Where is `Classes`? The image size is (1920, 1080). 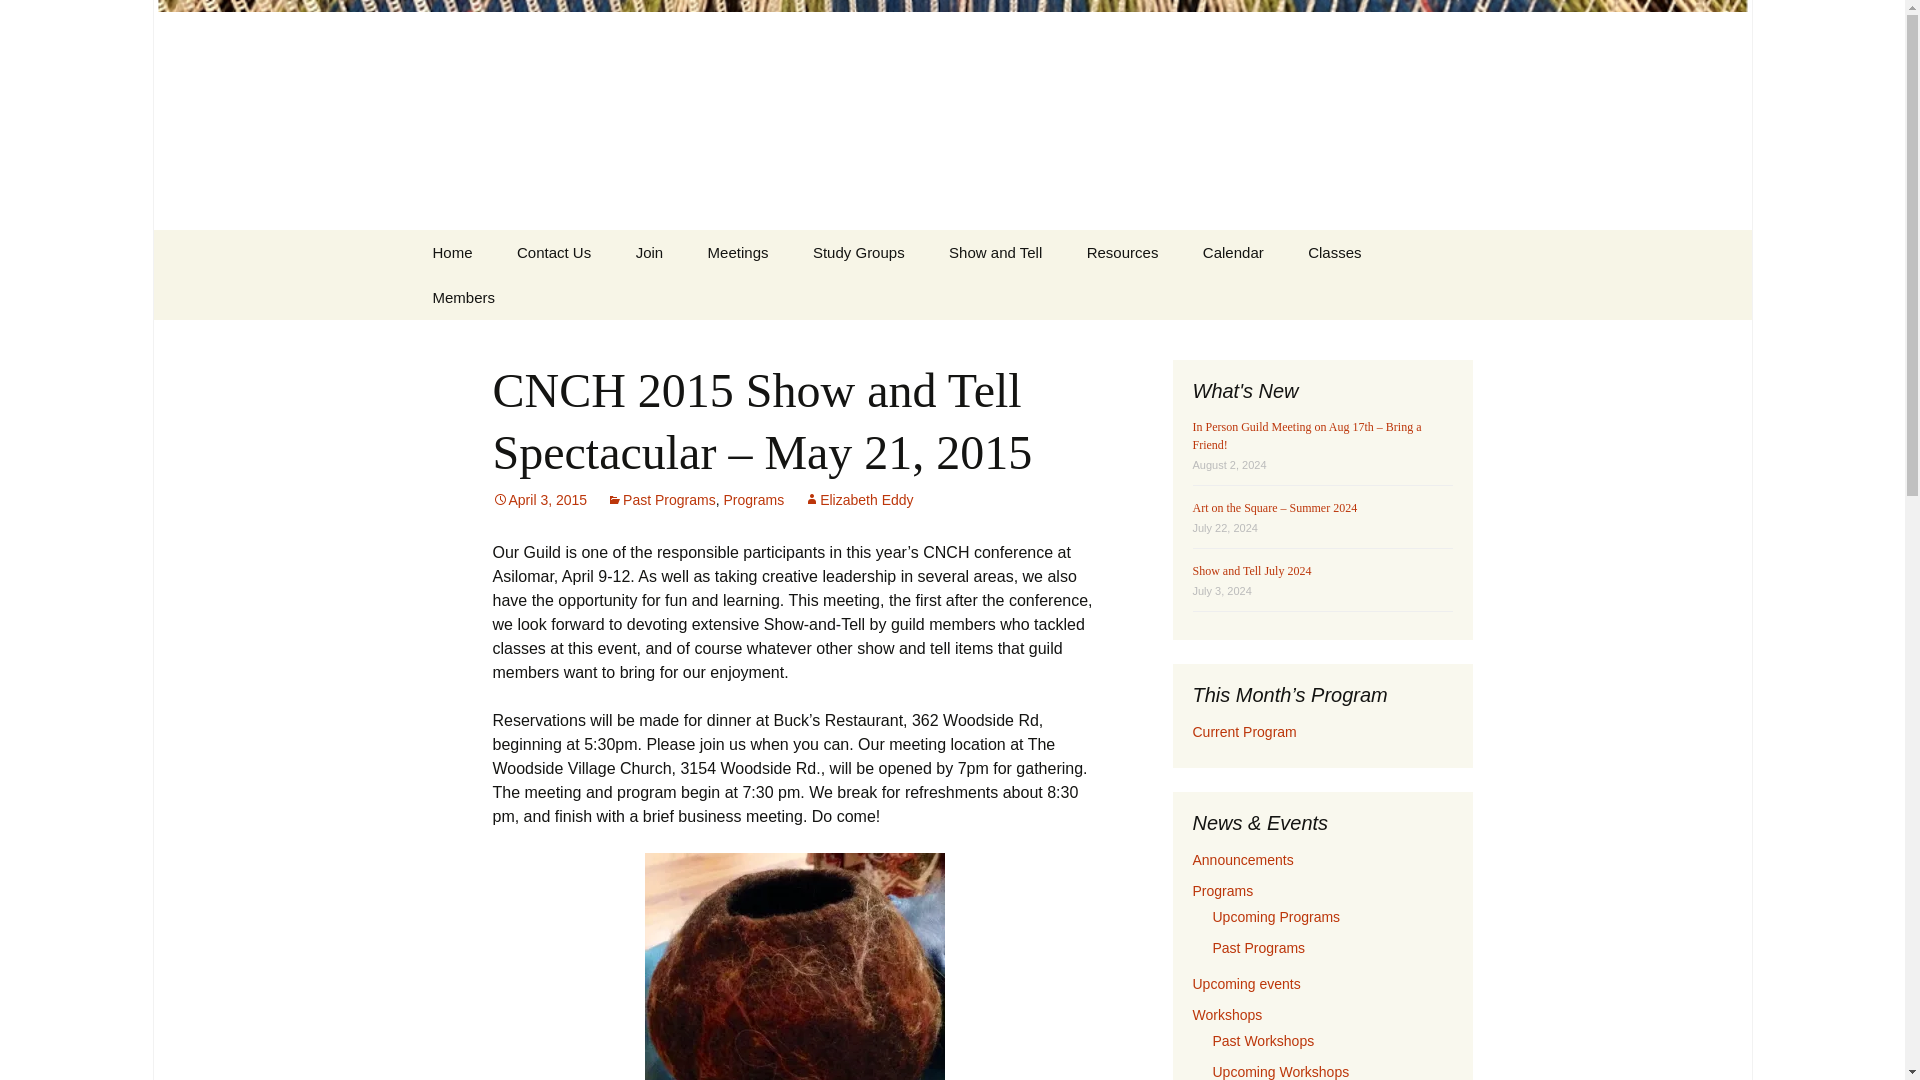
Classes is located at coordinates (1334, 252).